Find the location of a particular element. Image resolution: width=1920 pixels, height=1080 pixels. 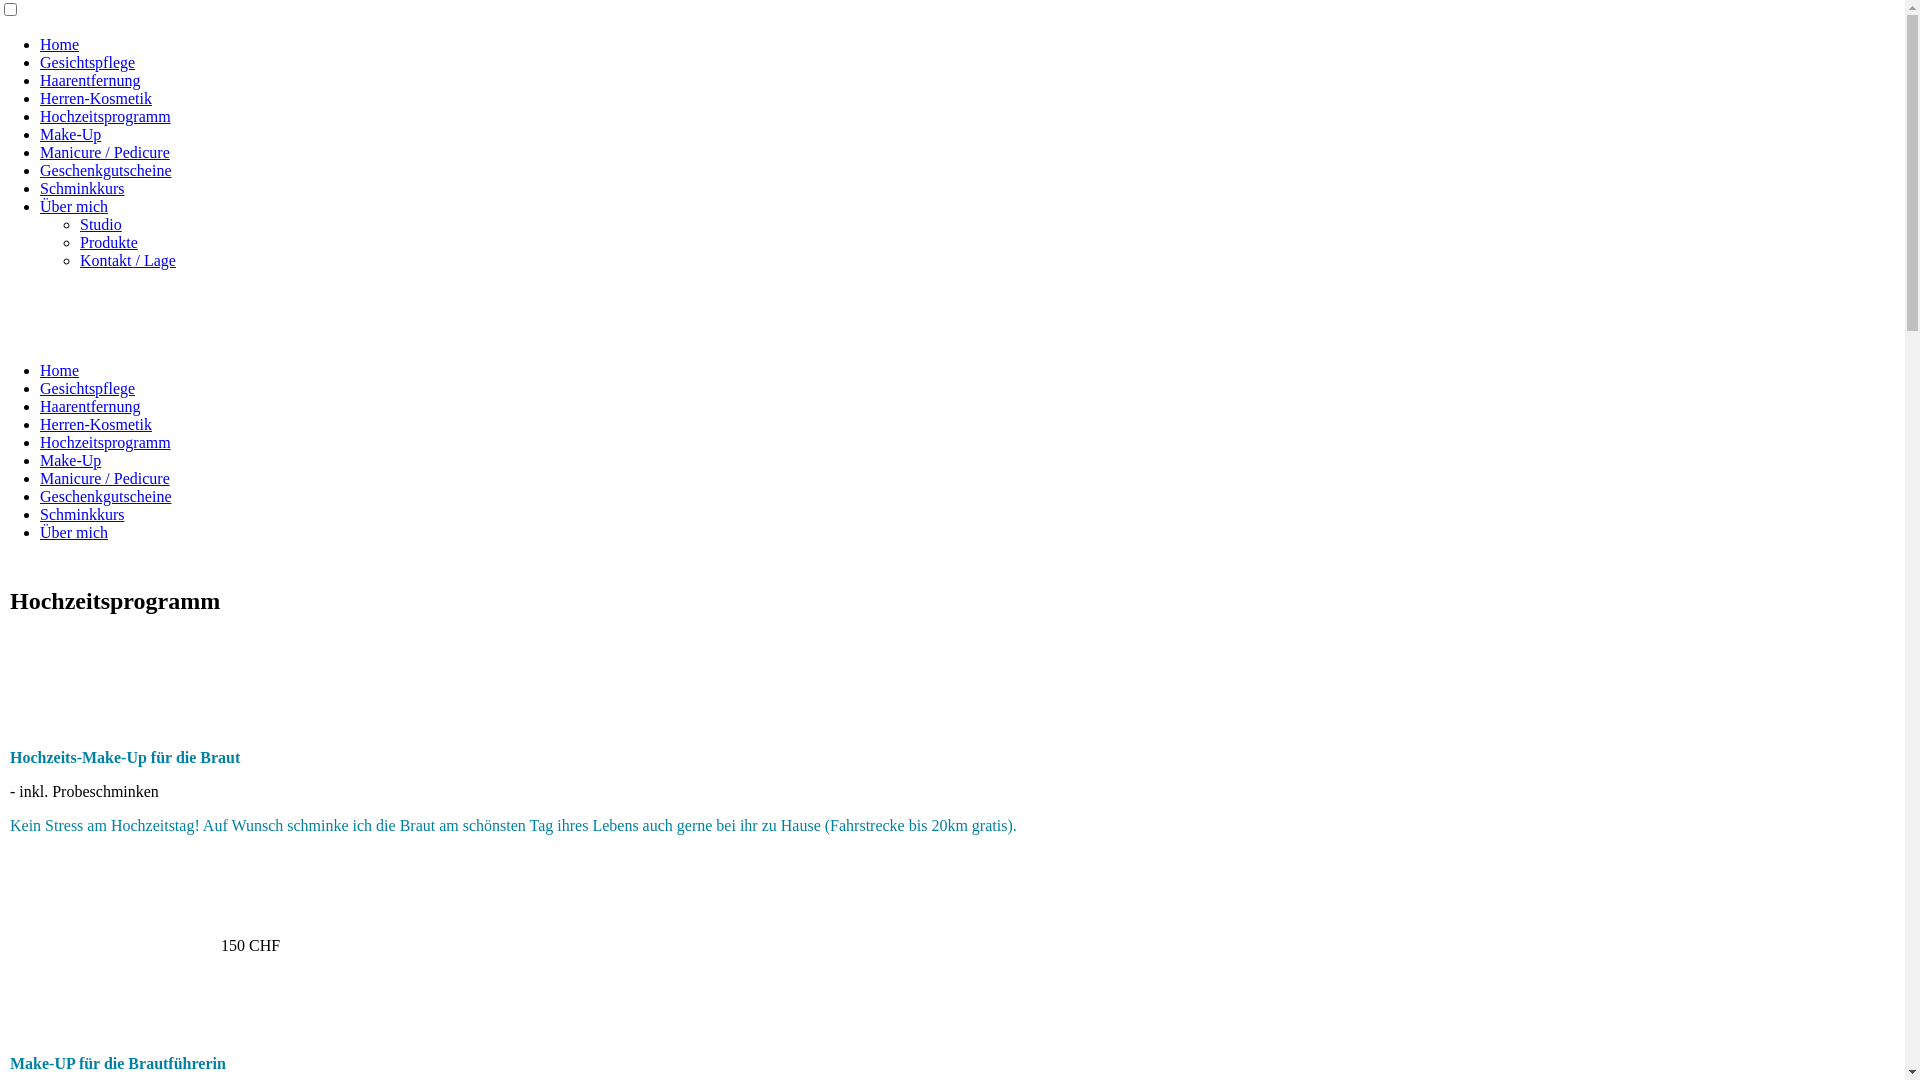

Haarentfernung is located at coordinates (90, 406).